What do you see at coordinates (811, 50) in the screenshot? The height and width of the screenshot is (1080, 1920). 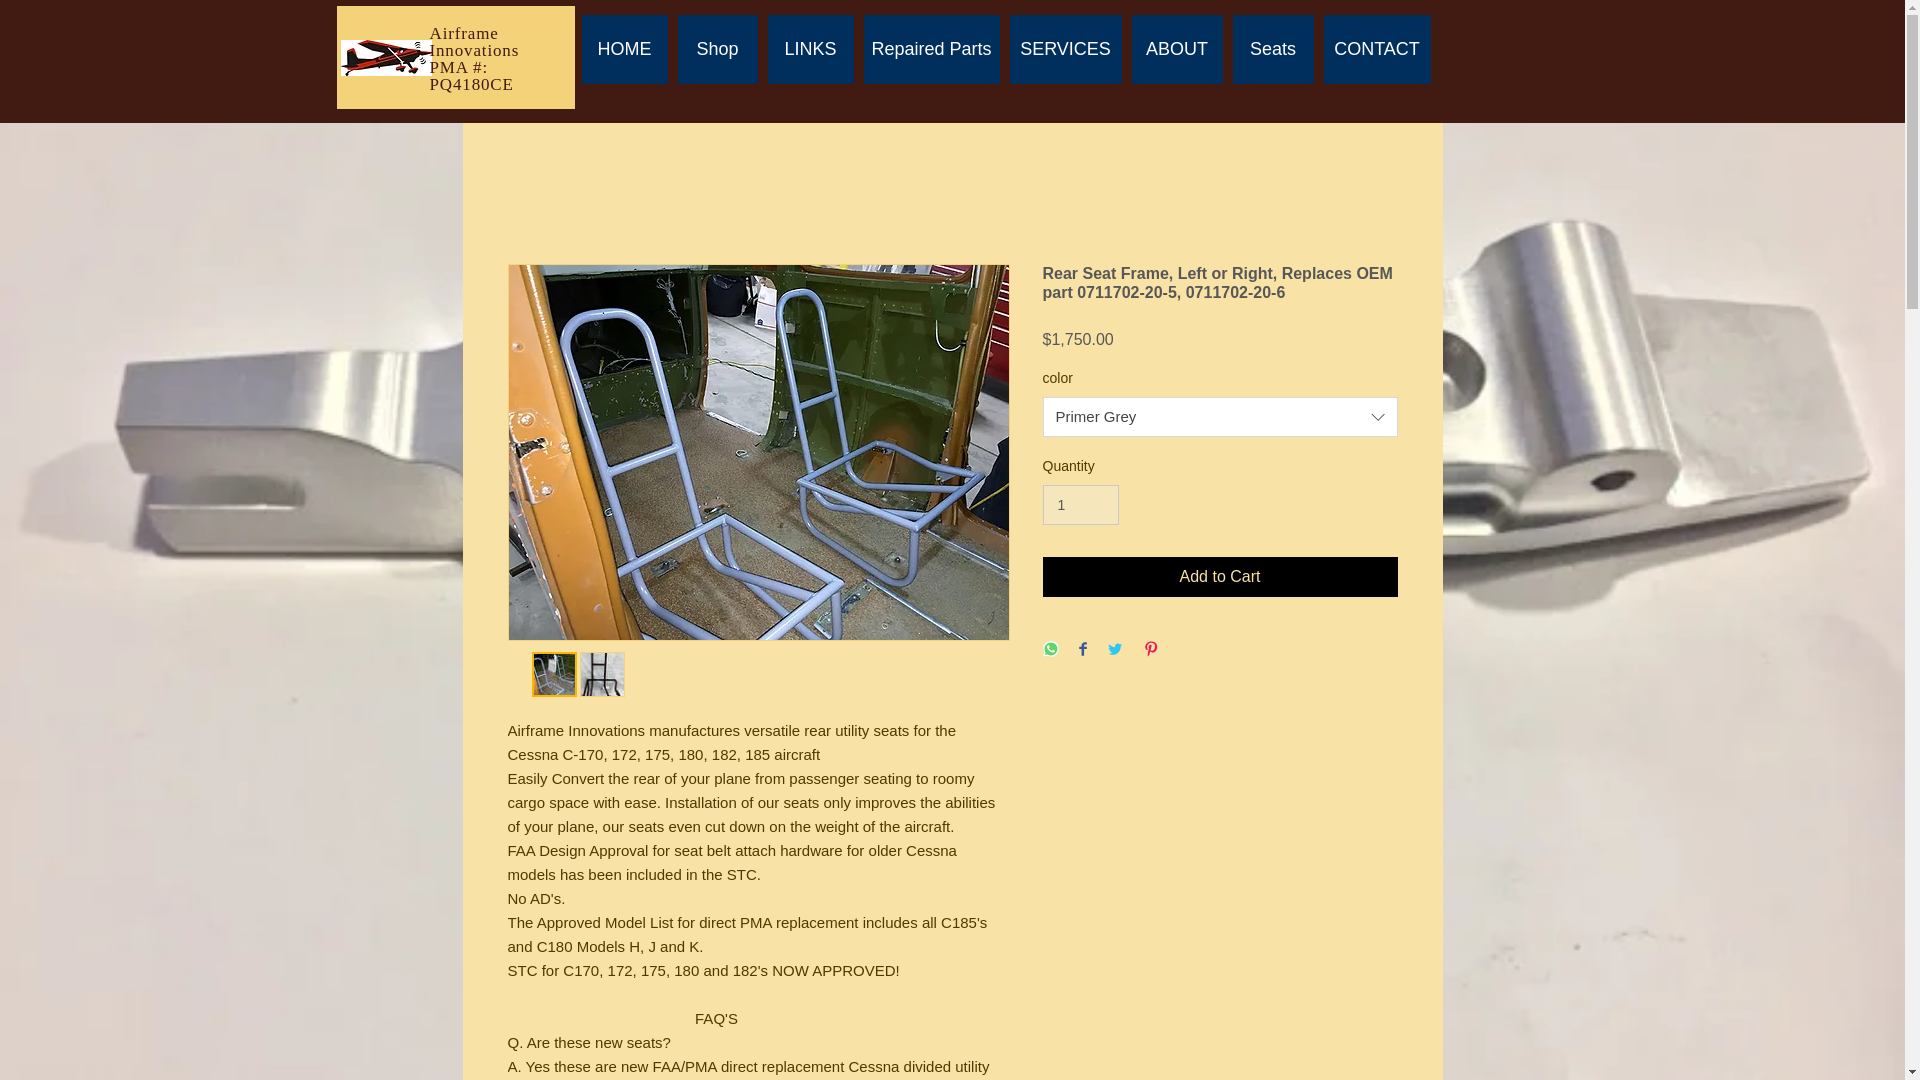 I see `LINKS` at bounding box center [811, 50].